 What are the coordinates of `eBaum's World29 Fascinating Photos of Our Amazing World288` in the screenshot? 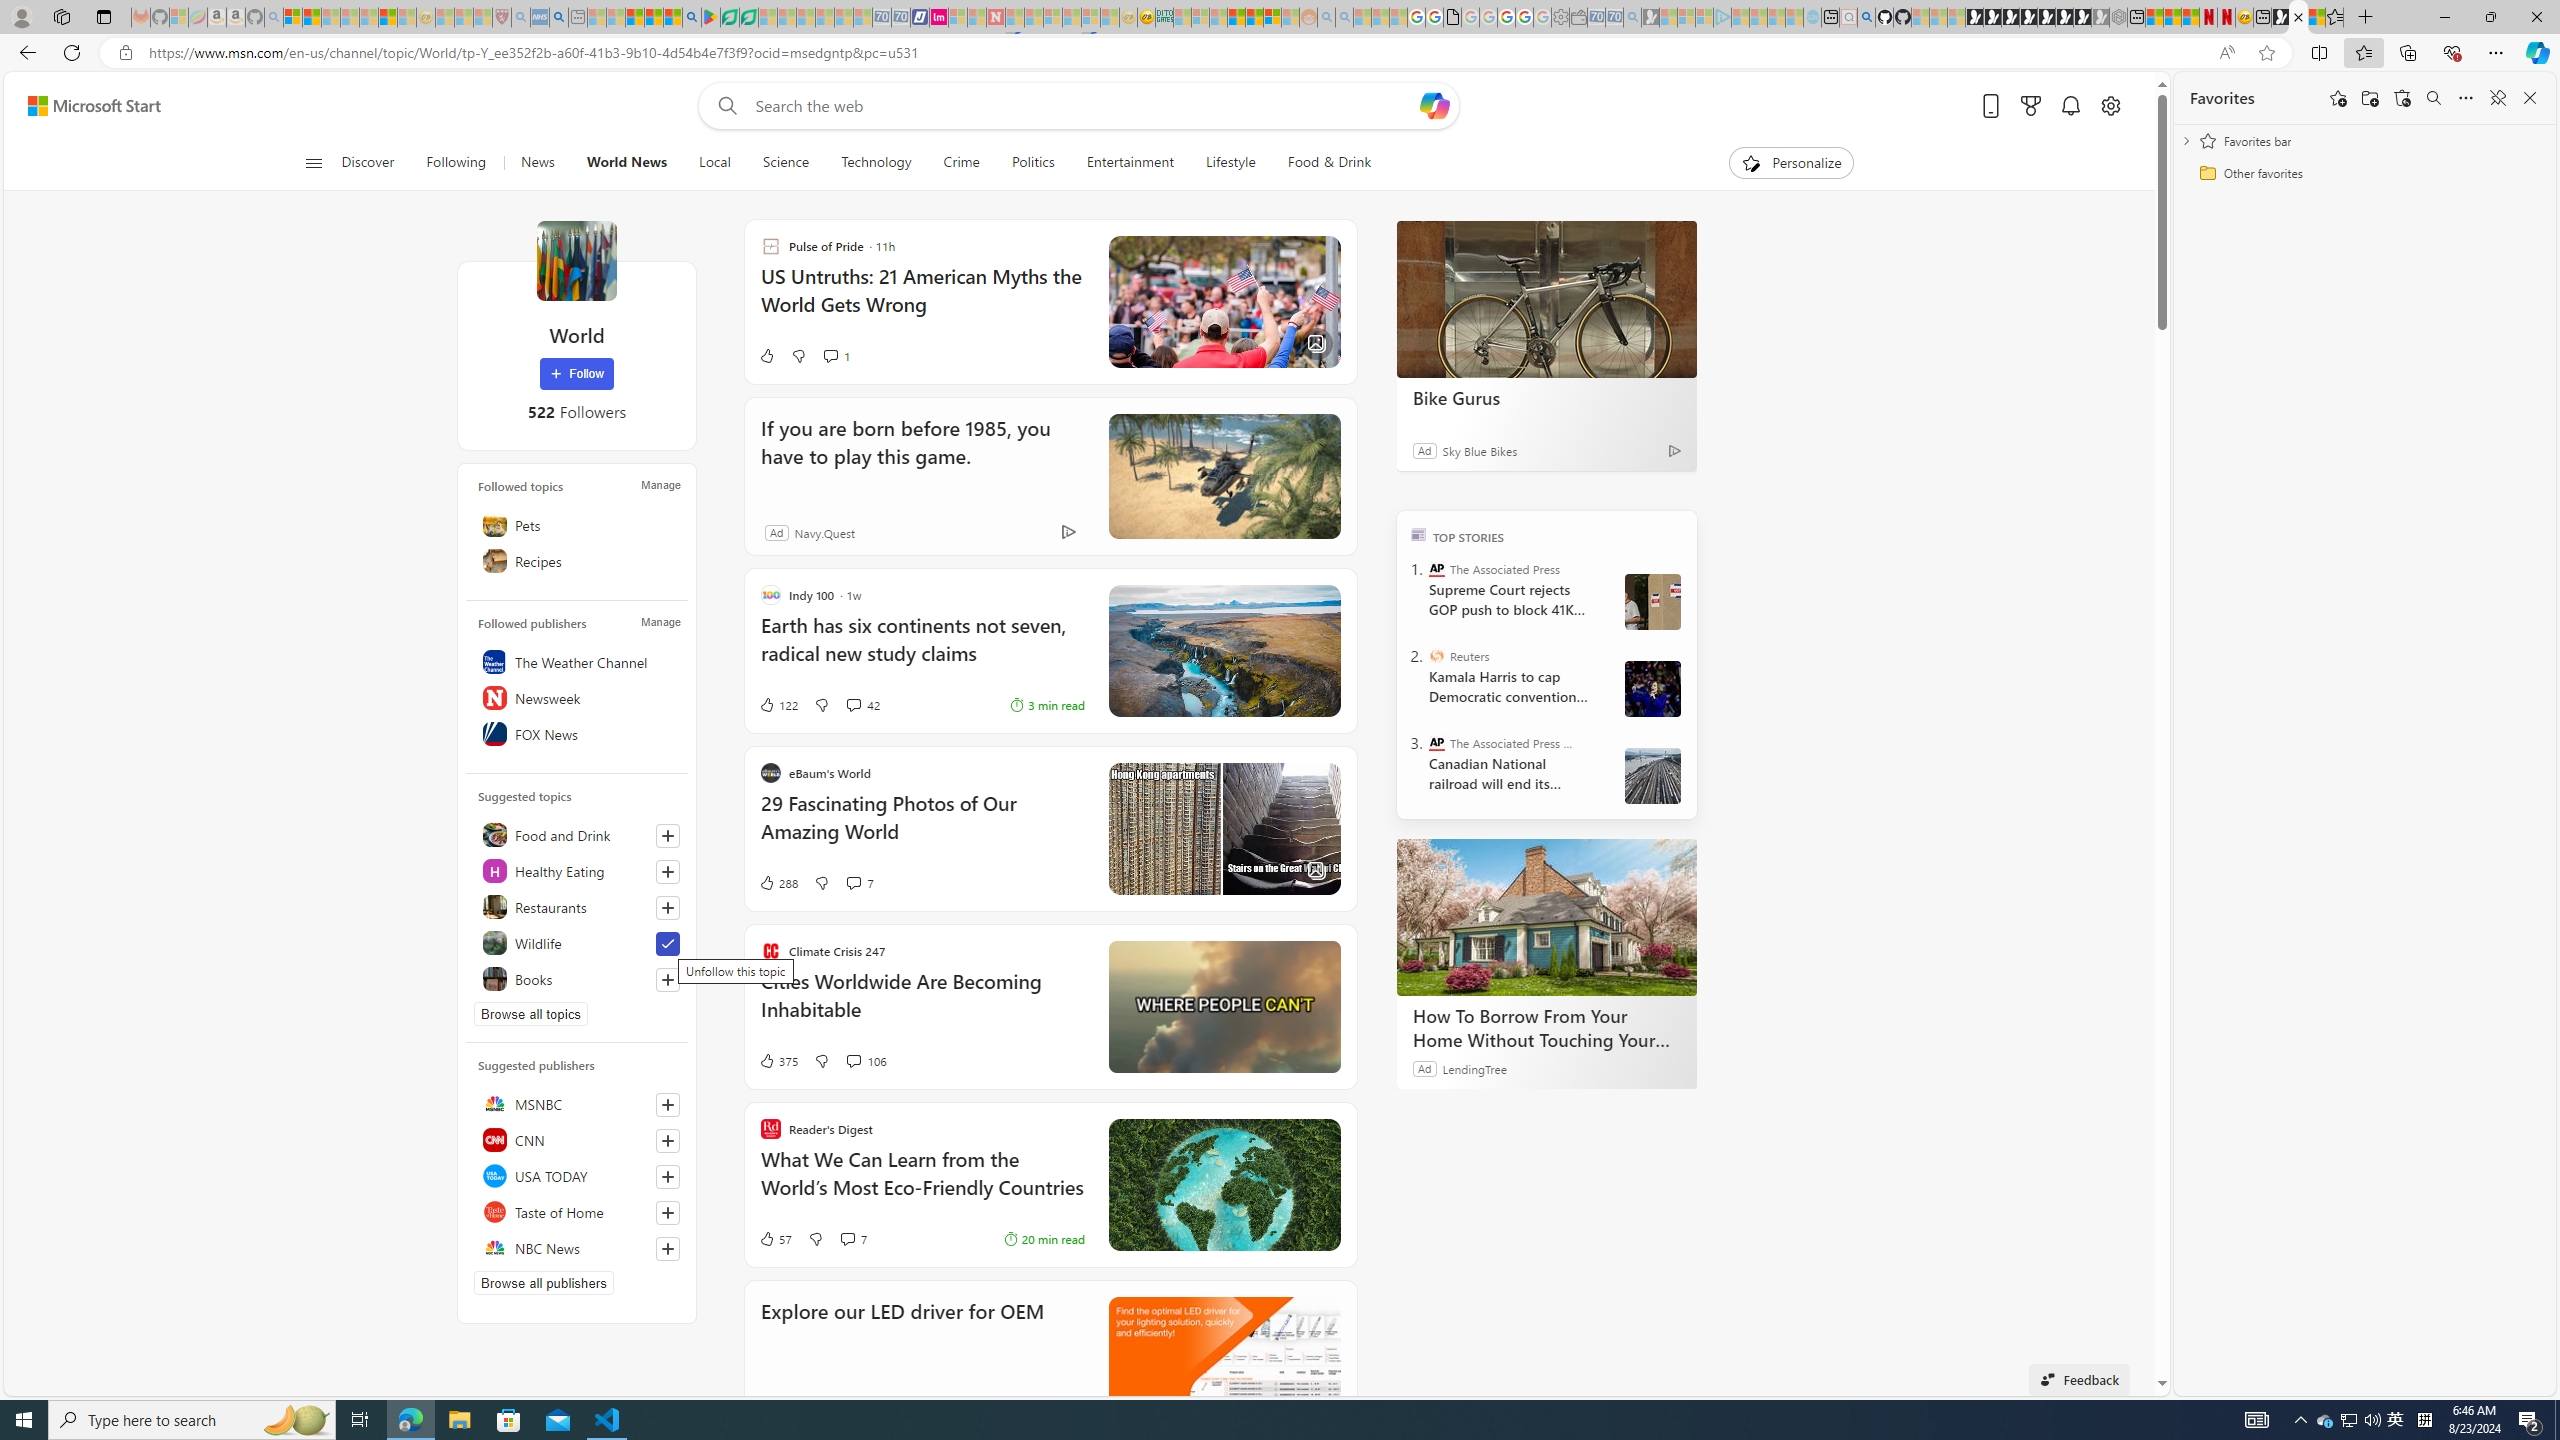 It's located at (1049, 828).